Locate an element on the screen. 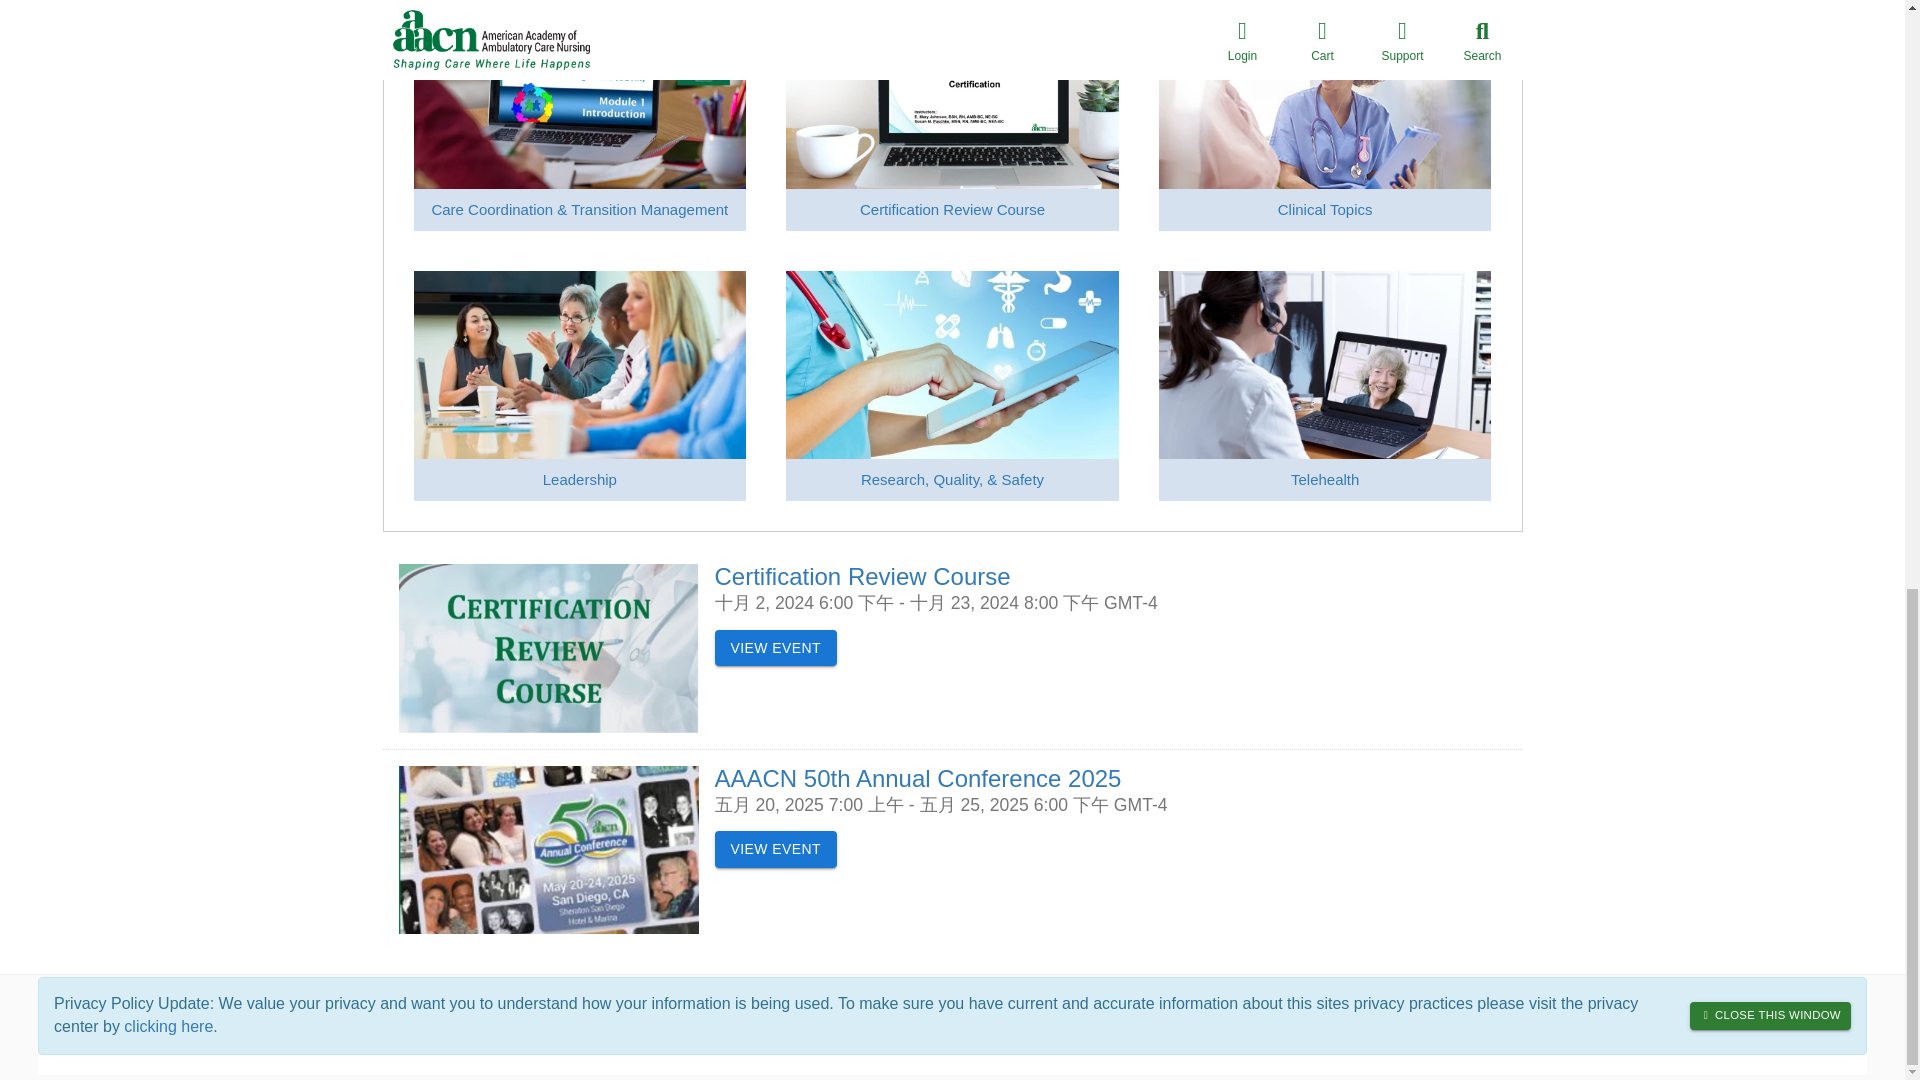 This screenshot has height=1080, width=1920. Certification Review Course is located at coordinates (862, 576).